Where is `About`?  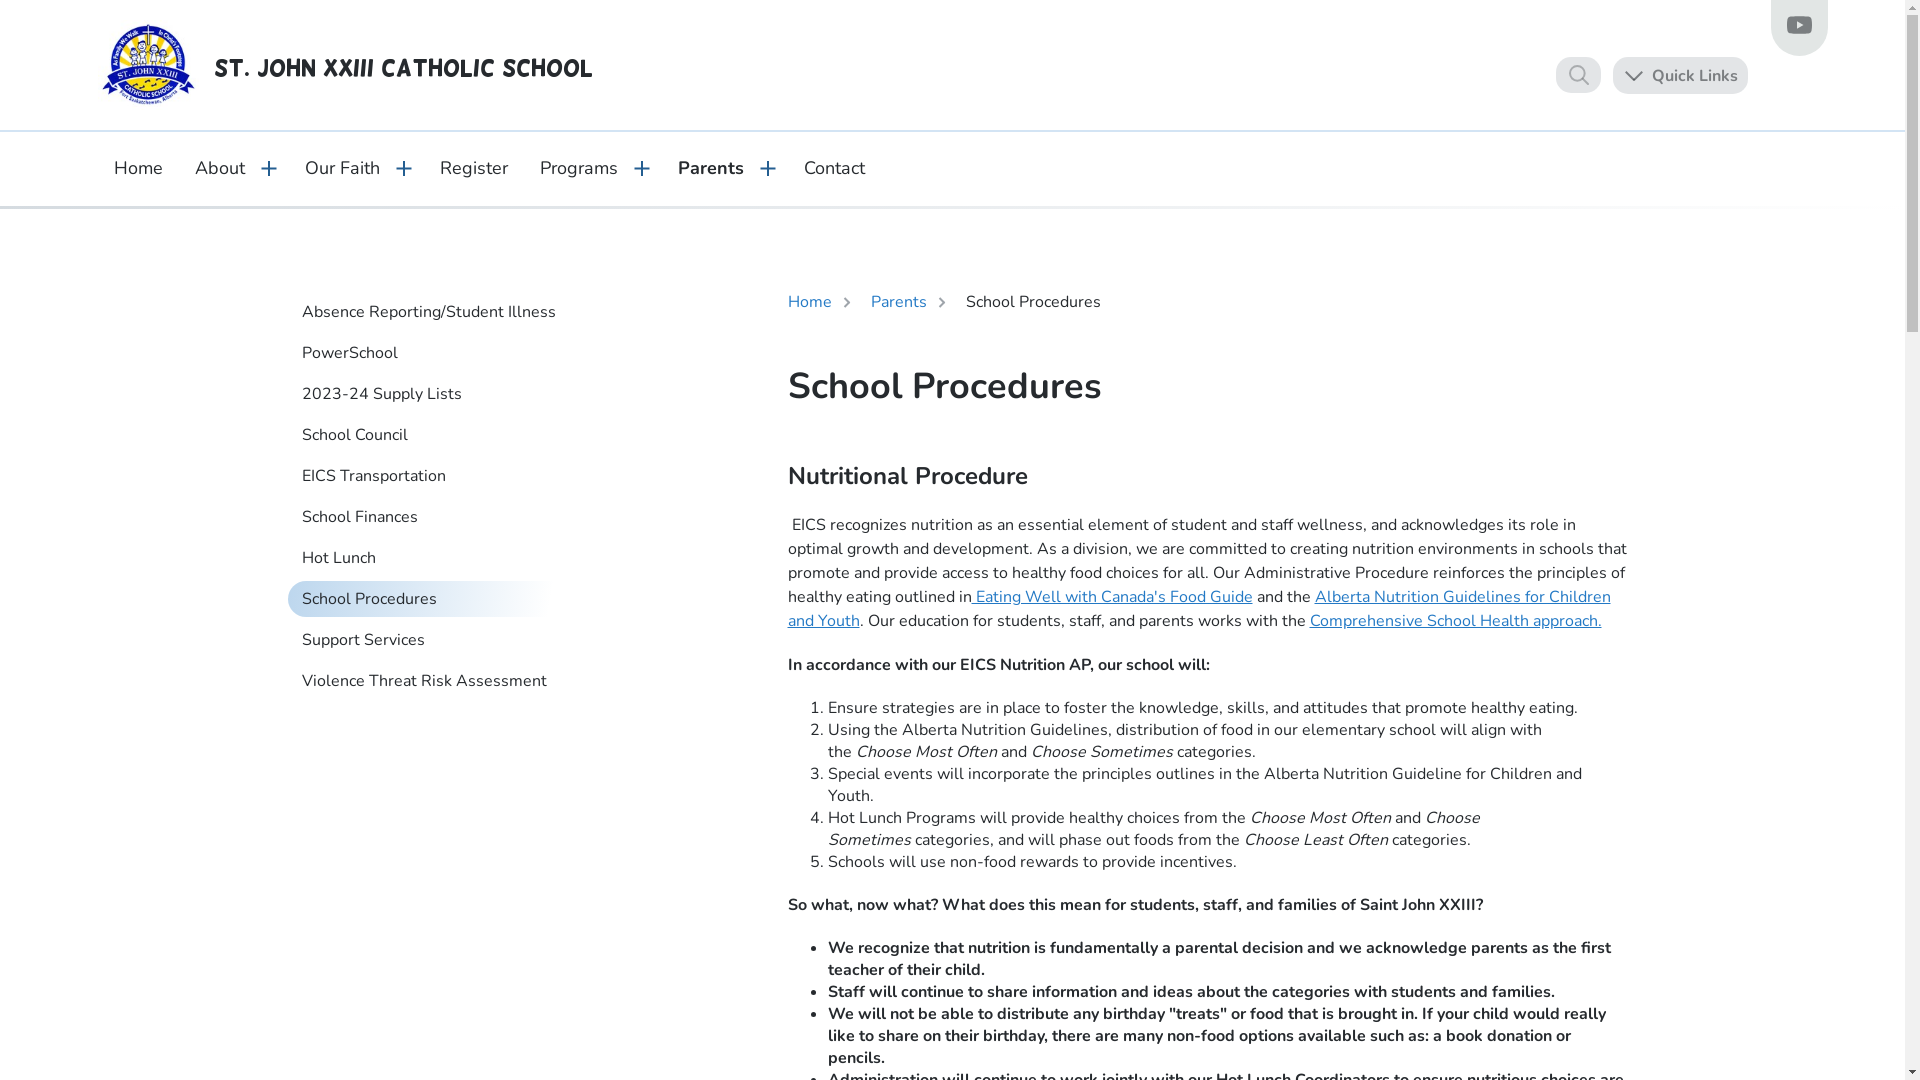
About is located at coordinates (219, 168).